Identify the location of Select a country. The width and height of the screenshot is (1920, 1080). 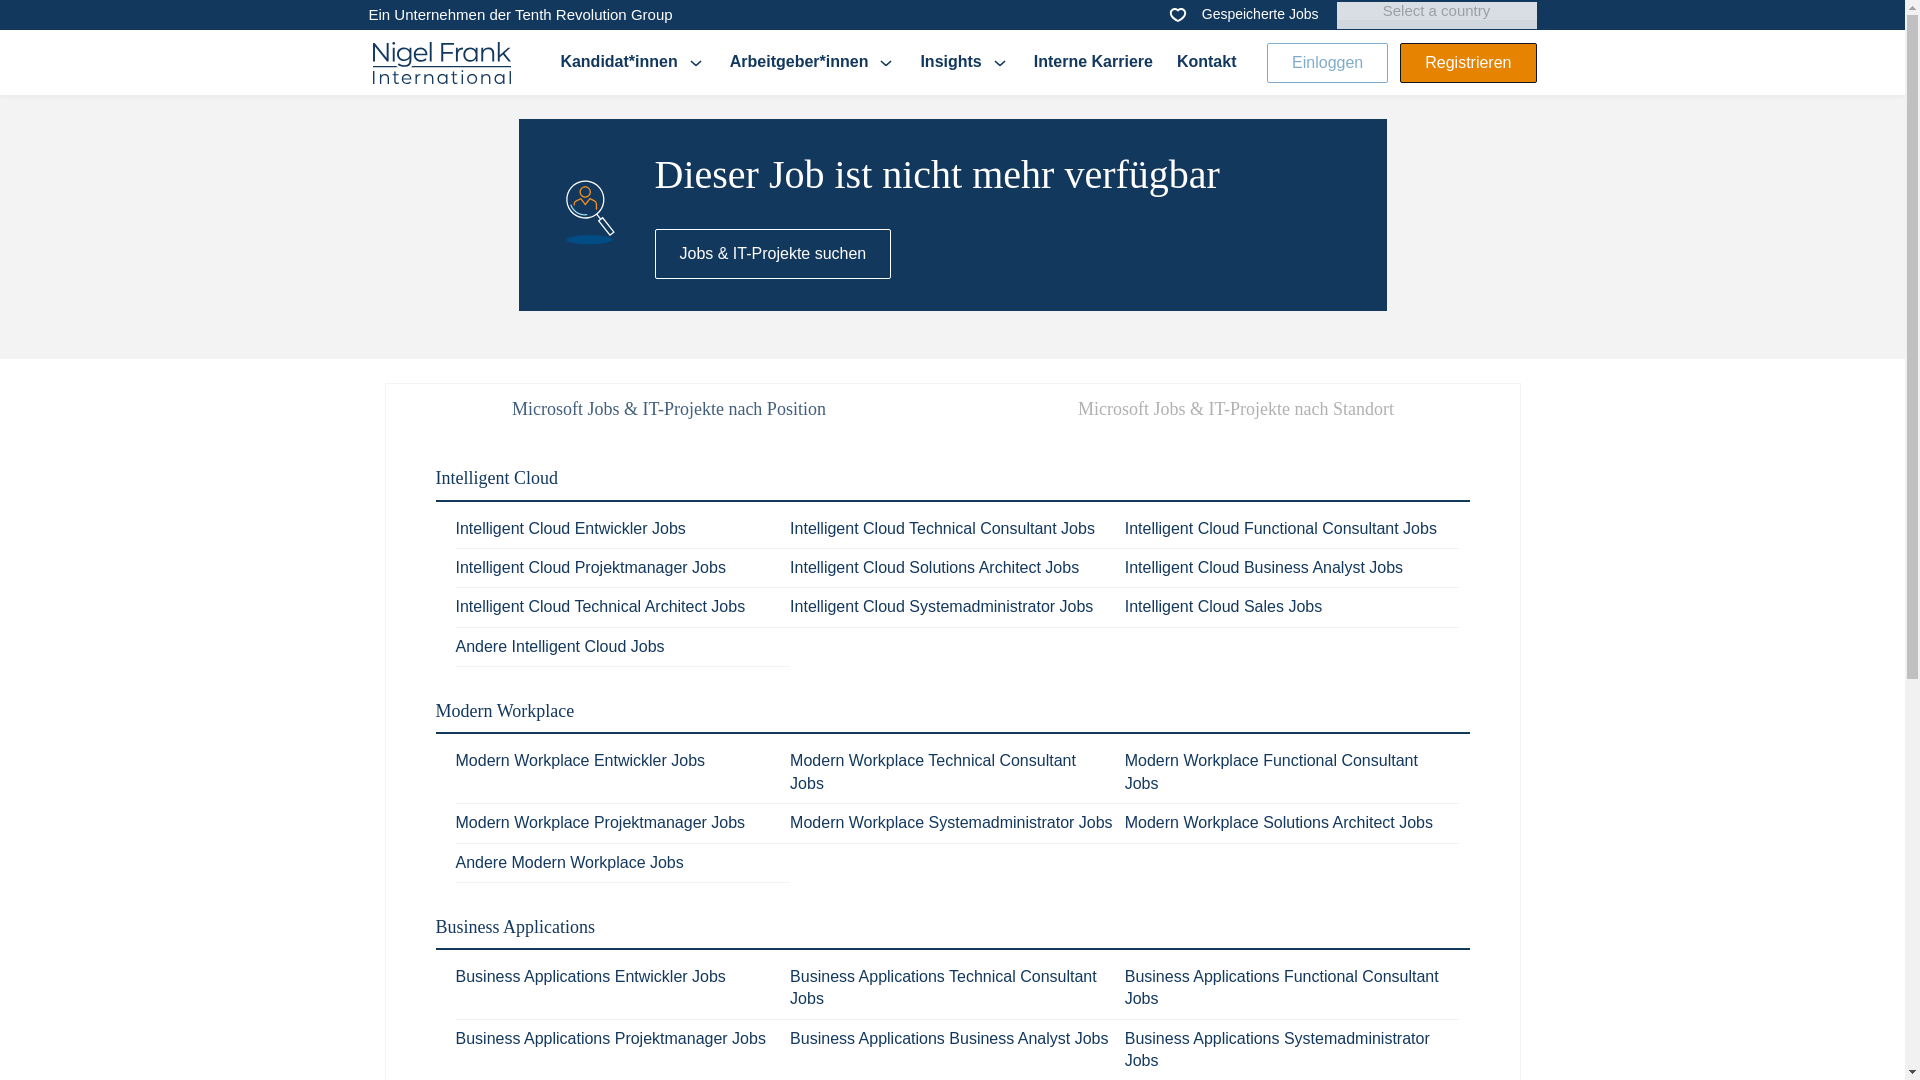
(1436, 11).